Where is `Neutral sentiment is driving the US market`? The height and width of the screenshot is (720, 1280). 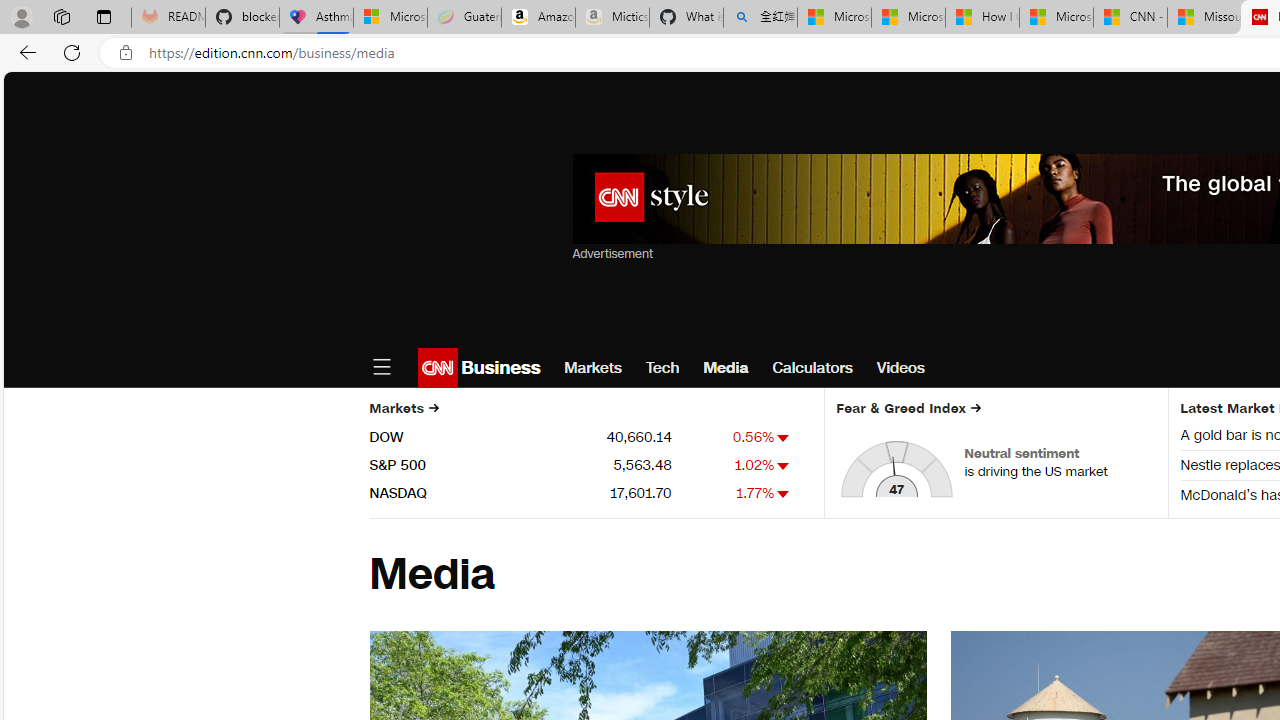
Neutral sentiment is driving the US market is located at coordinates (1059, 462).